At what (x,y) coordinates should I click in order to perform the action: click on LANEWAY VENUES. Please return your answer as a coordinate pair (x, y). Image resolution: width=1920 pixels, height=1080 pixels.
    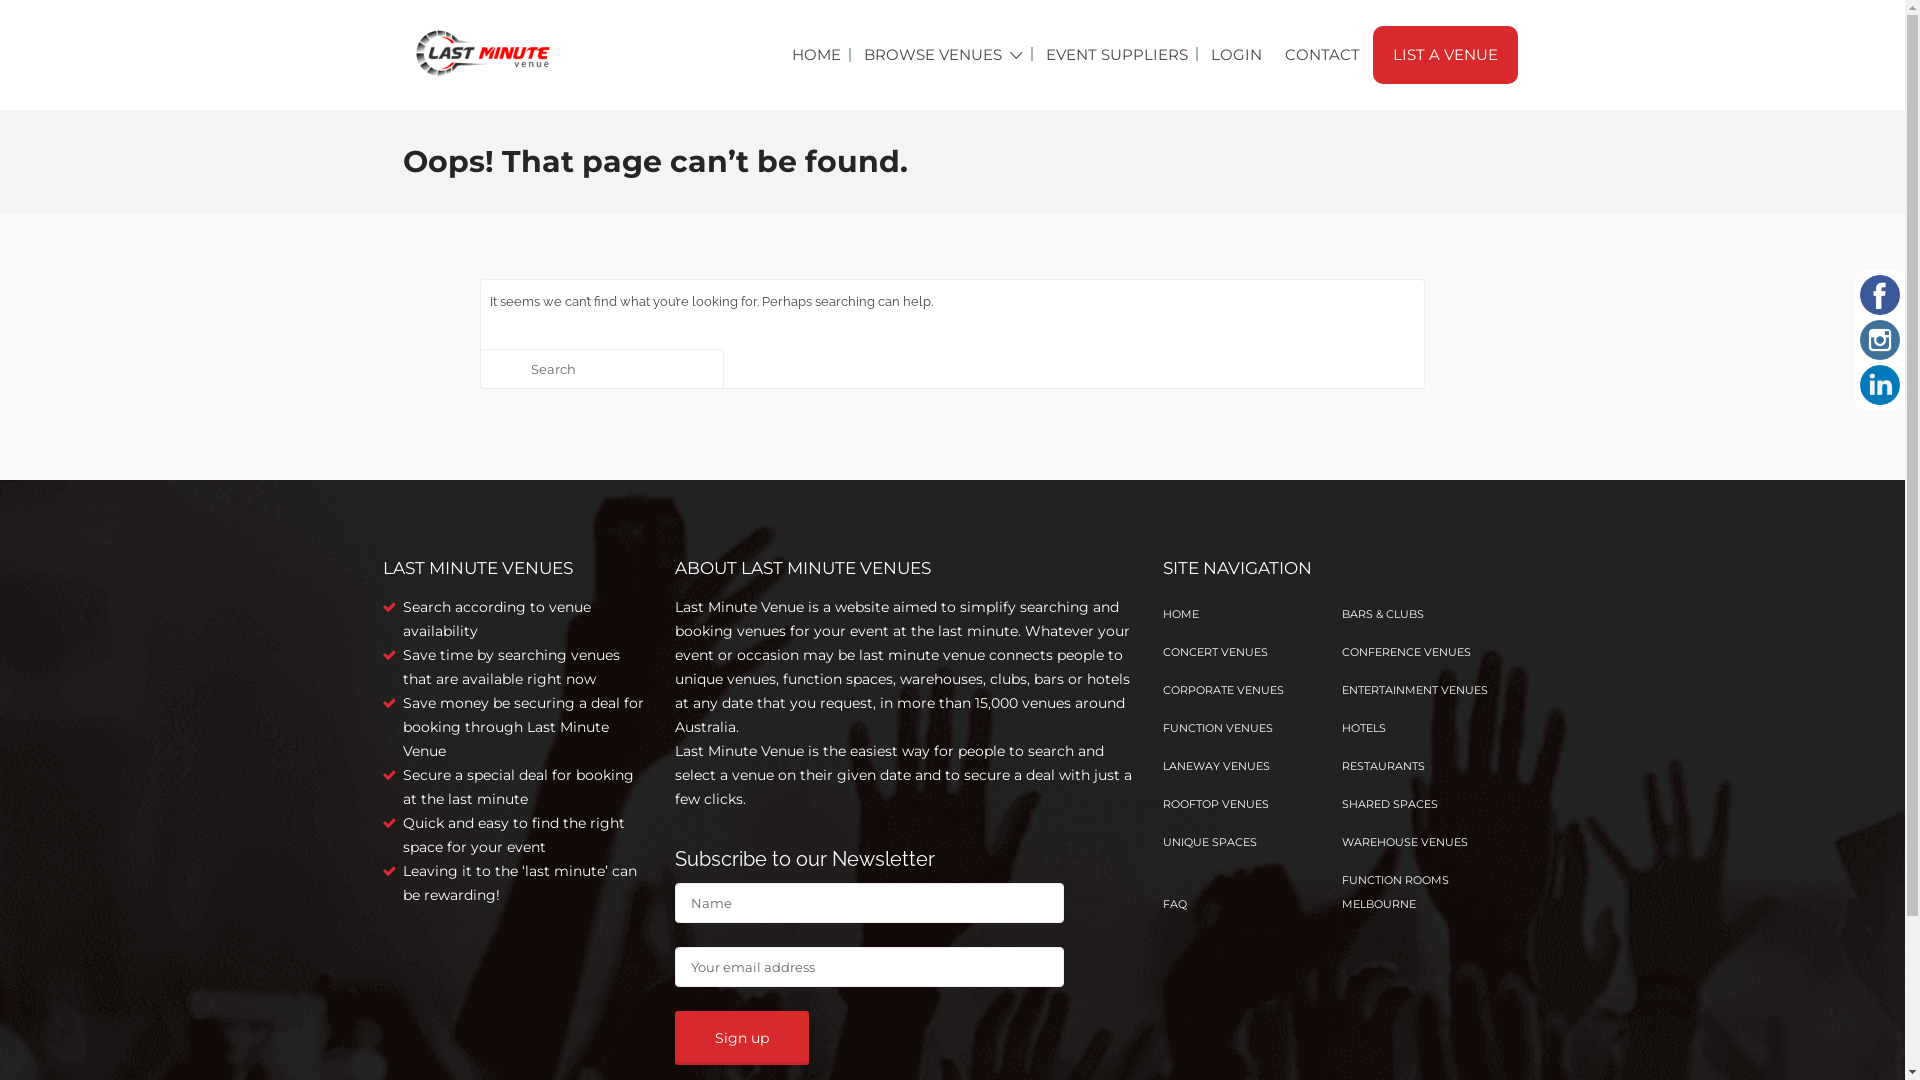
    Looking at the image, I should click on (1216, 766).